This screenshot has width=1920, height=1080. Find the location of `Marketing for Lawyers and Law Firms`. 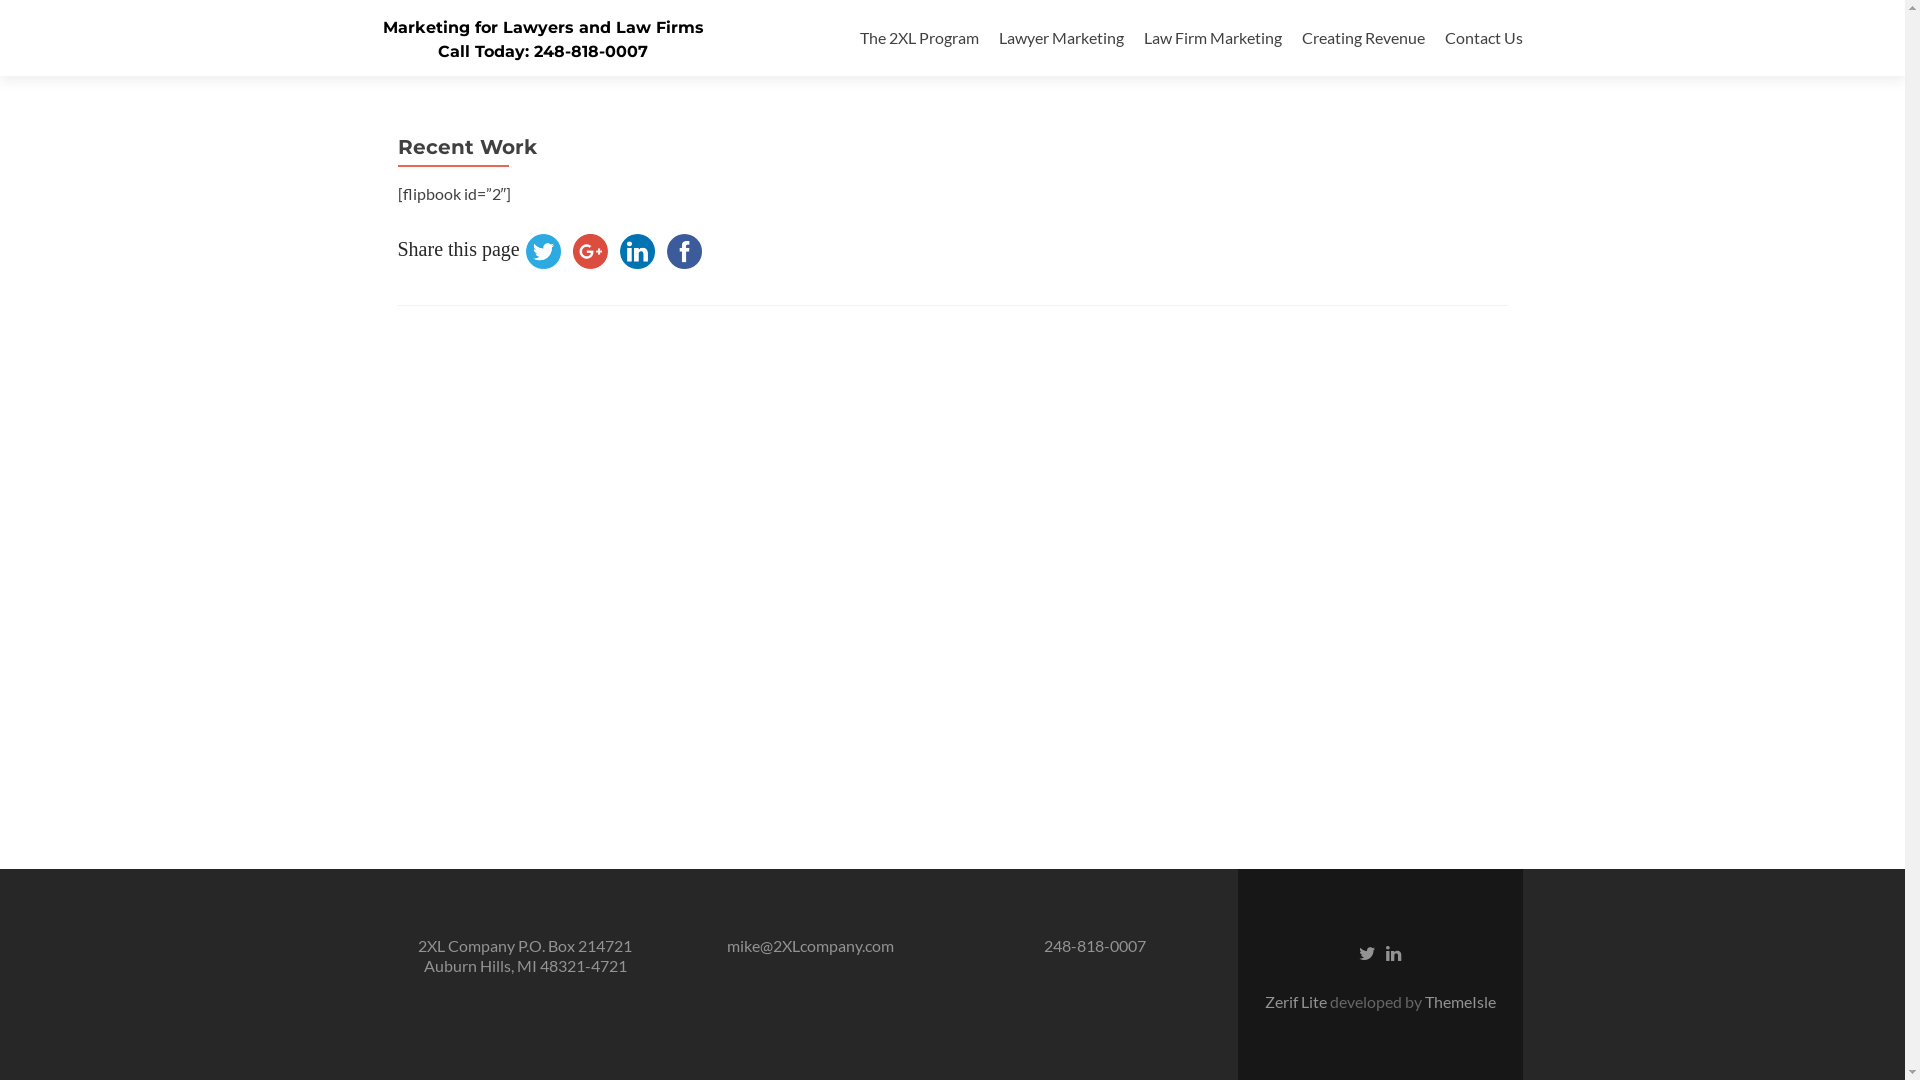

Marketing for Lawyers and Law Firms is located at coordinates (542, 28).